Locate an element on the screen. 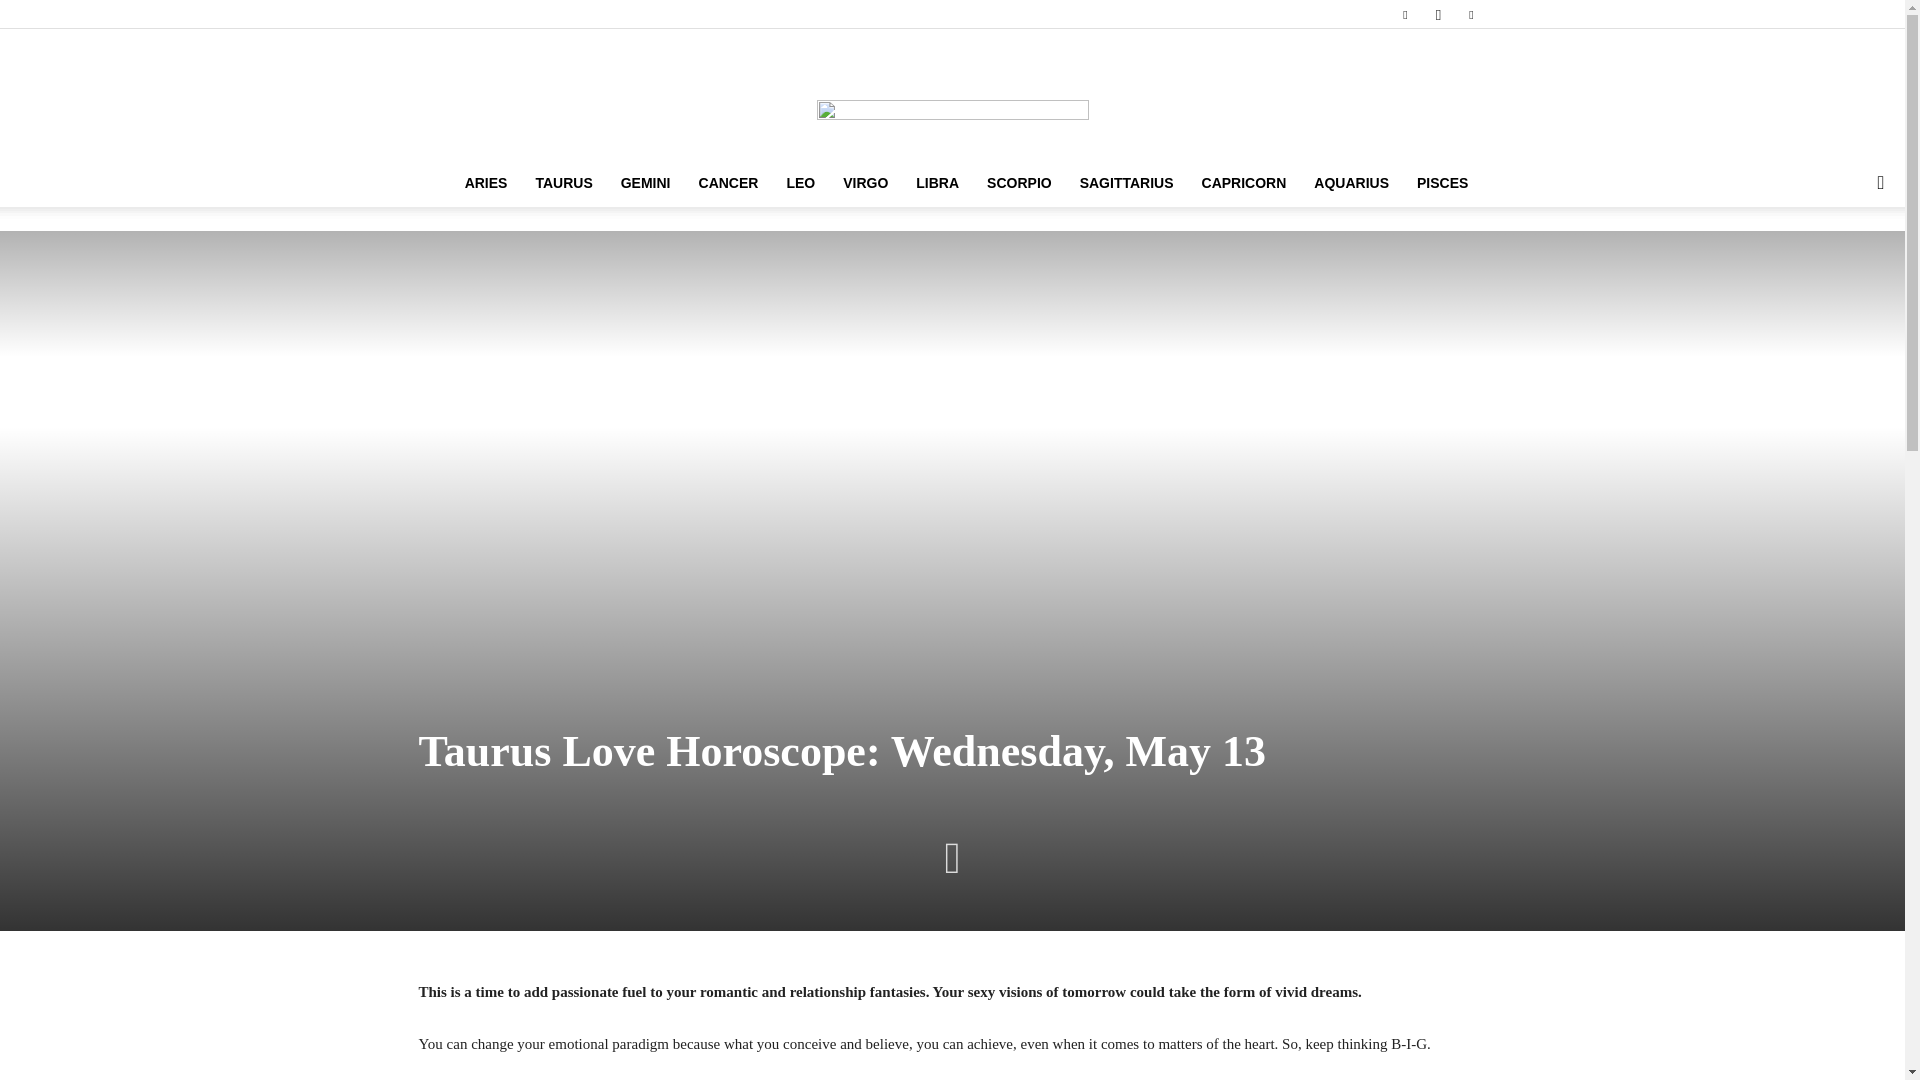  Instagram is located at coordinates (1438, 14).